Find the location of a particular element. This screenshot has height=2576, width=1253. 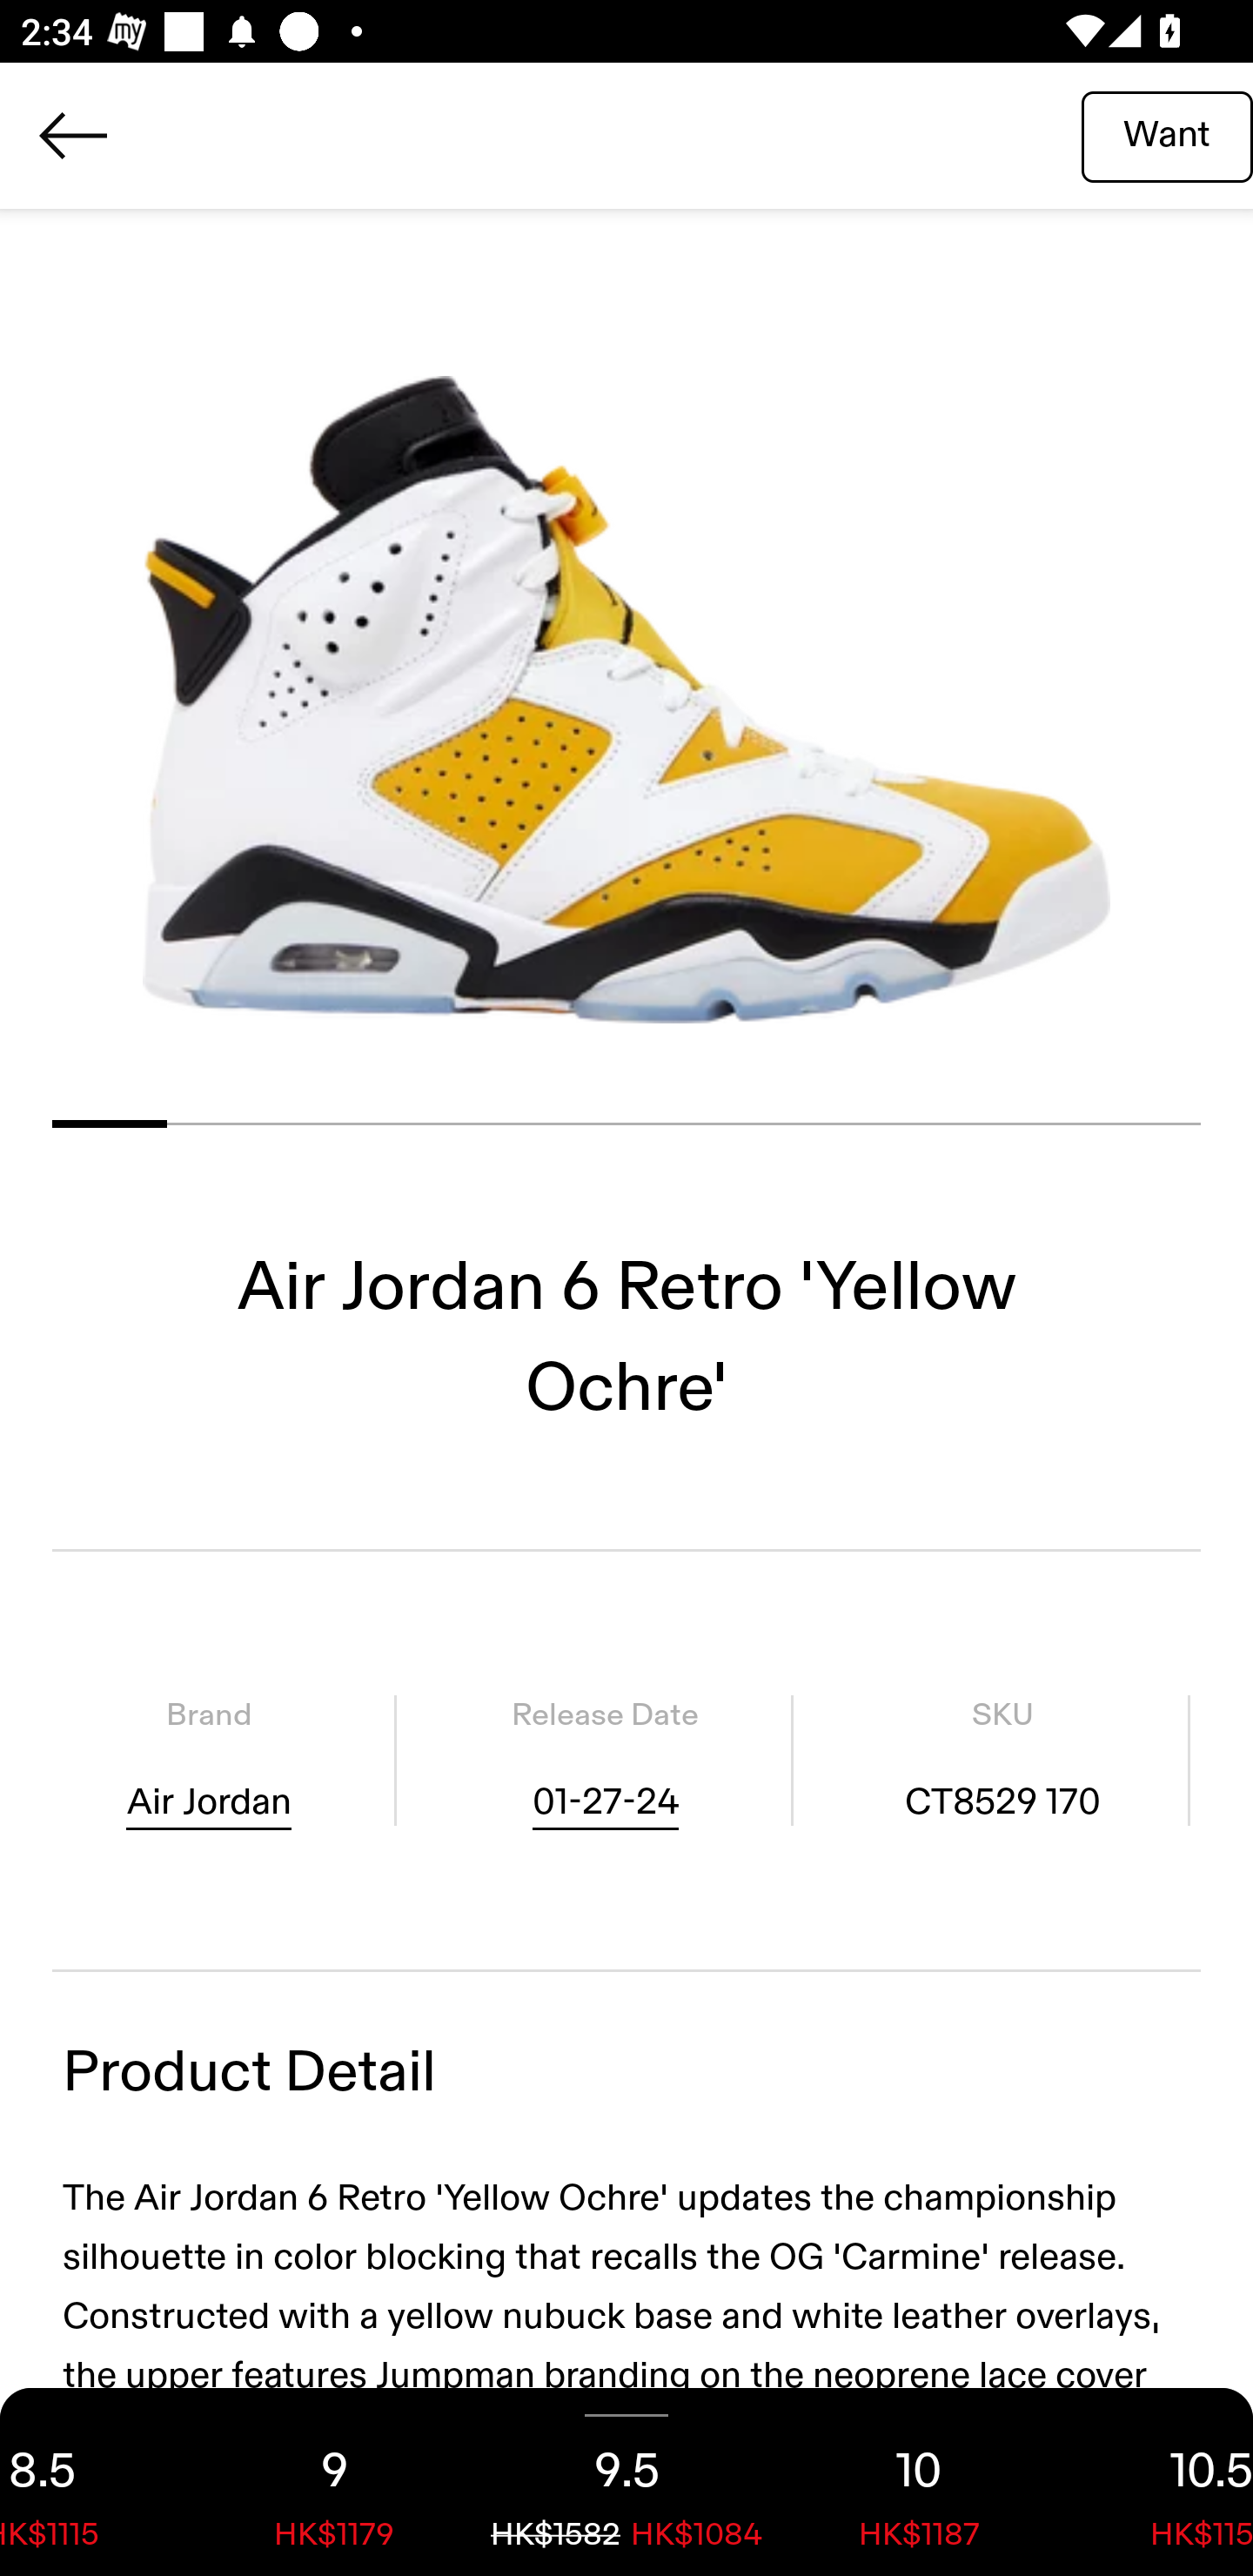

9.5 HK$1582 HK$1084 is located at coordinates (626, 2482).